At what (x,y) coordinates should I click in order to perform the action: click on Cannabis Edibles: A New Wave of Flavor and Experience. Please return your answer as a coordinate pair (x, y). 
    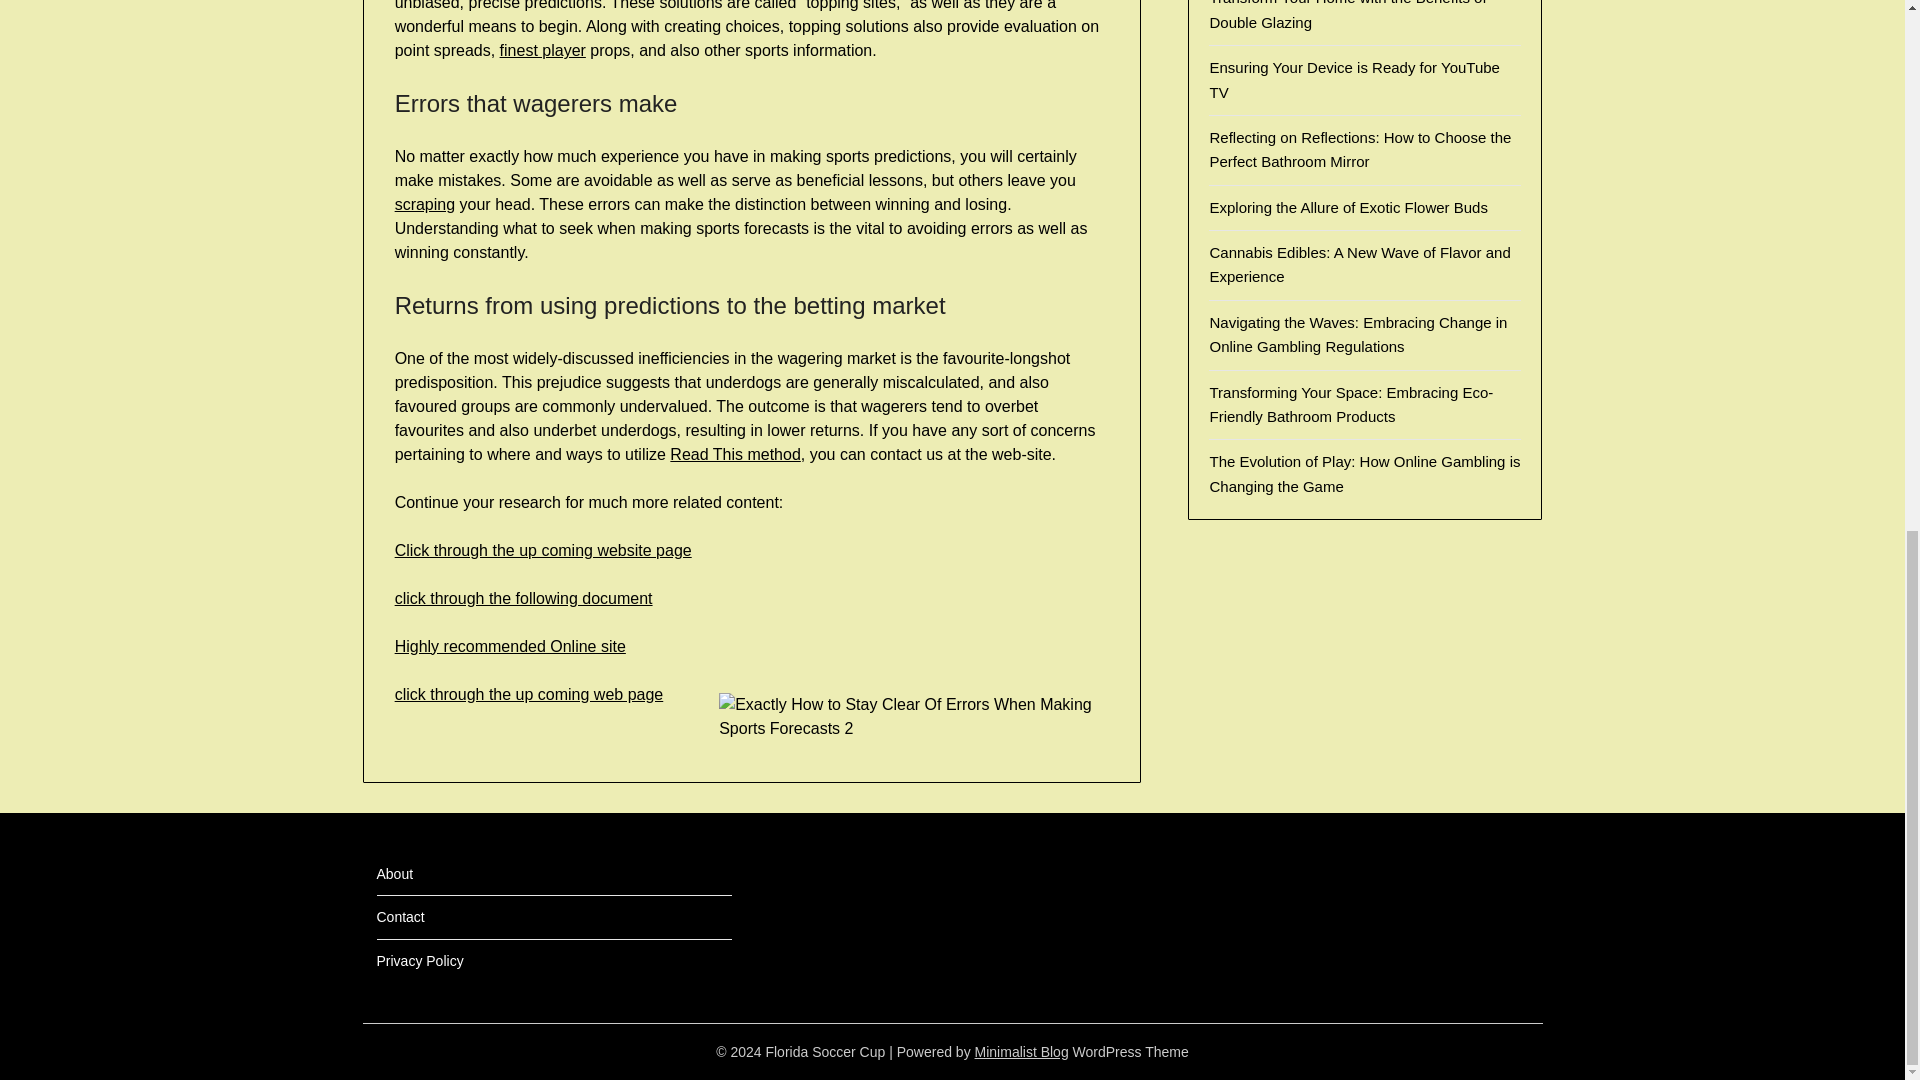
    Looking at the image, I should click on (1359, 264).